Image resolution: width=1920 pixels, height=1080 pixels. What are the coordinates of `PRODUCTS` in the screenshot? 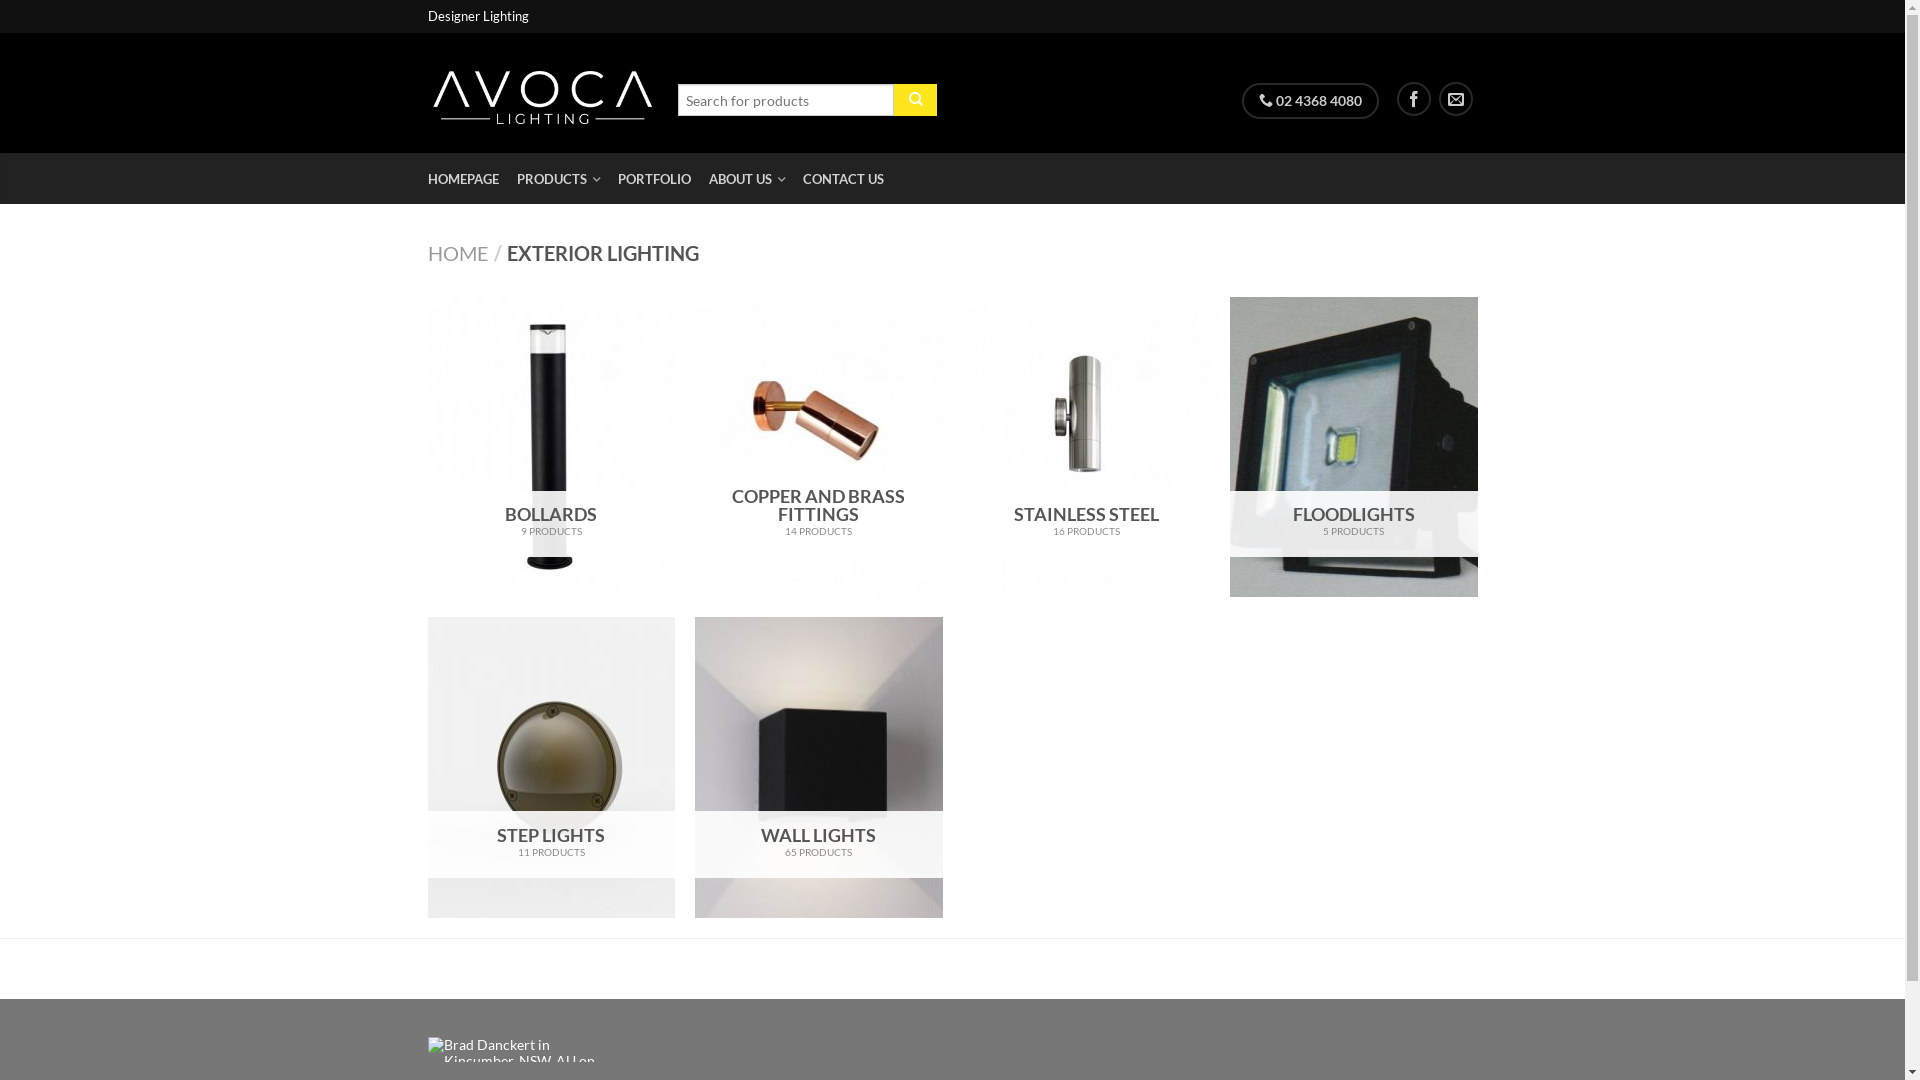 It's located at (565, 179).